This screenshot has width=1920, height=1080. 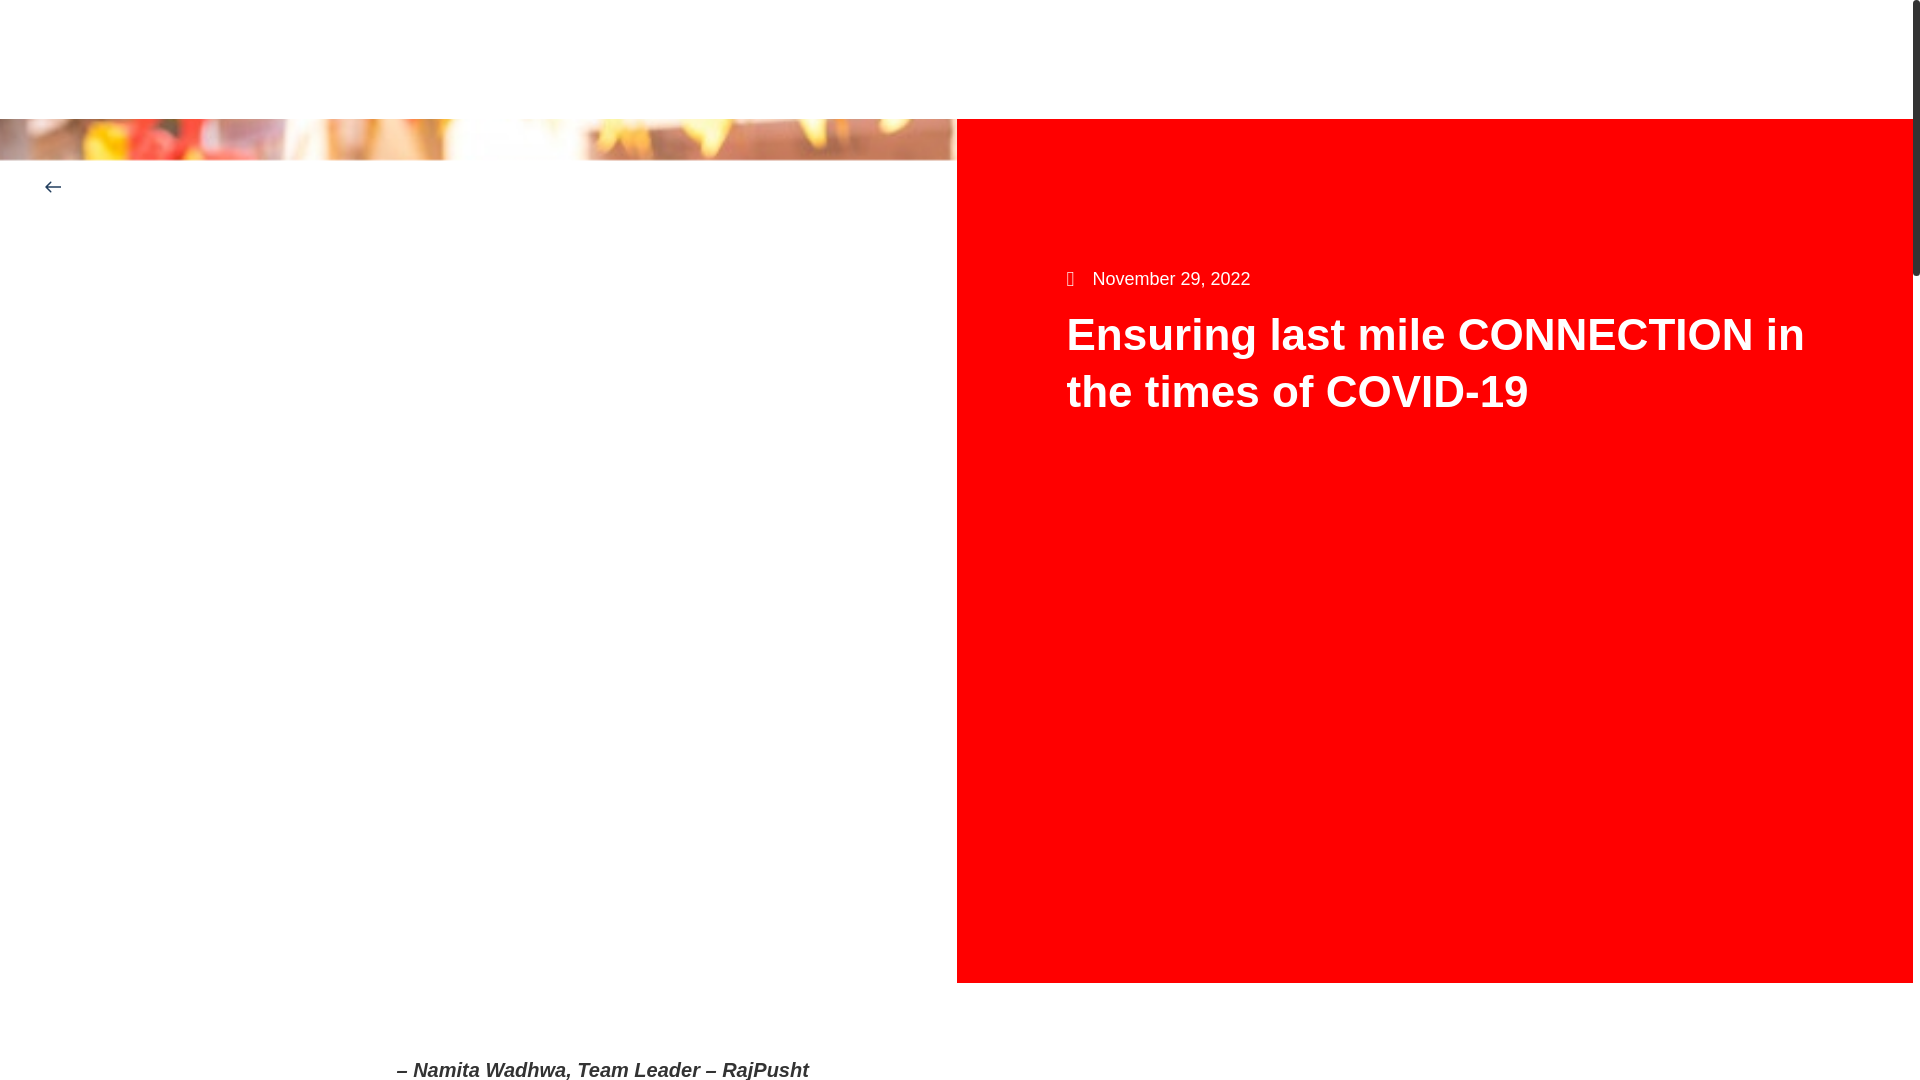 I want to click on Back to People Speak, so click(x=135, y=186).